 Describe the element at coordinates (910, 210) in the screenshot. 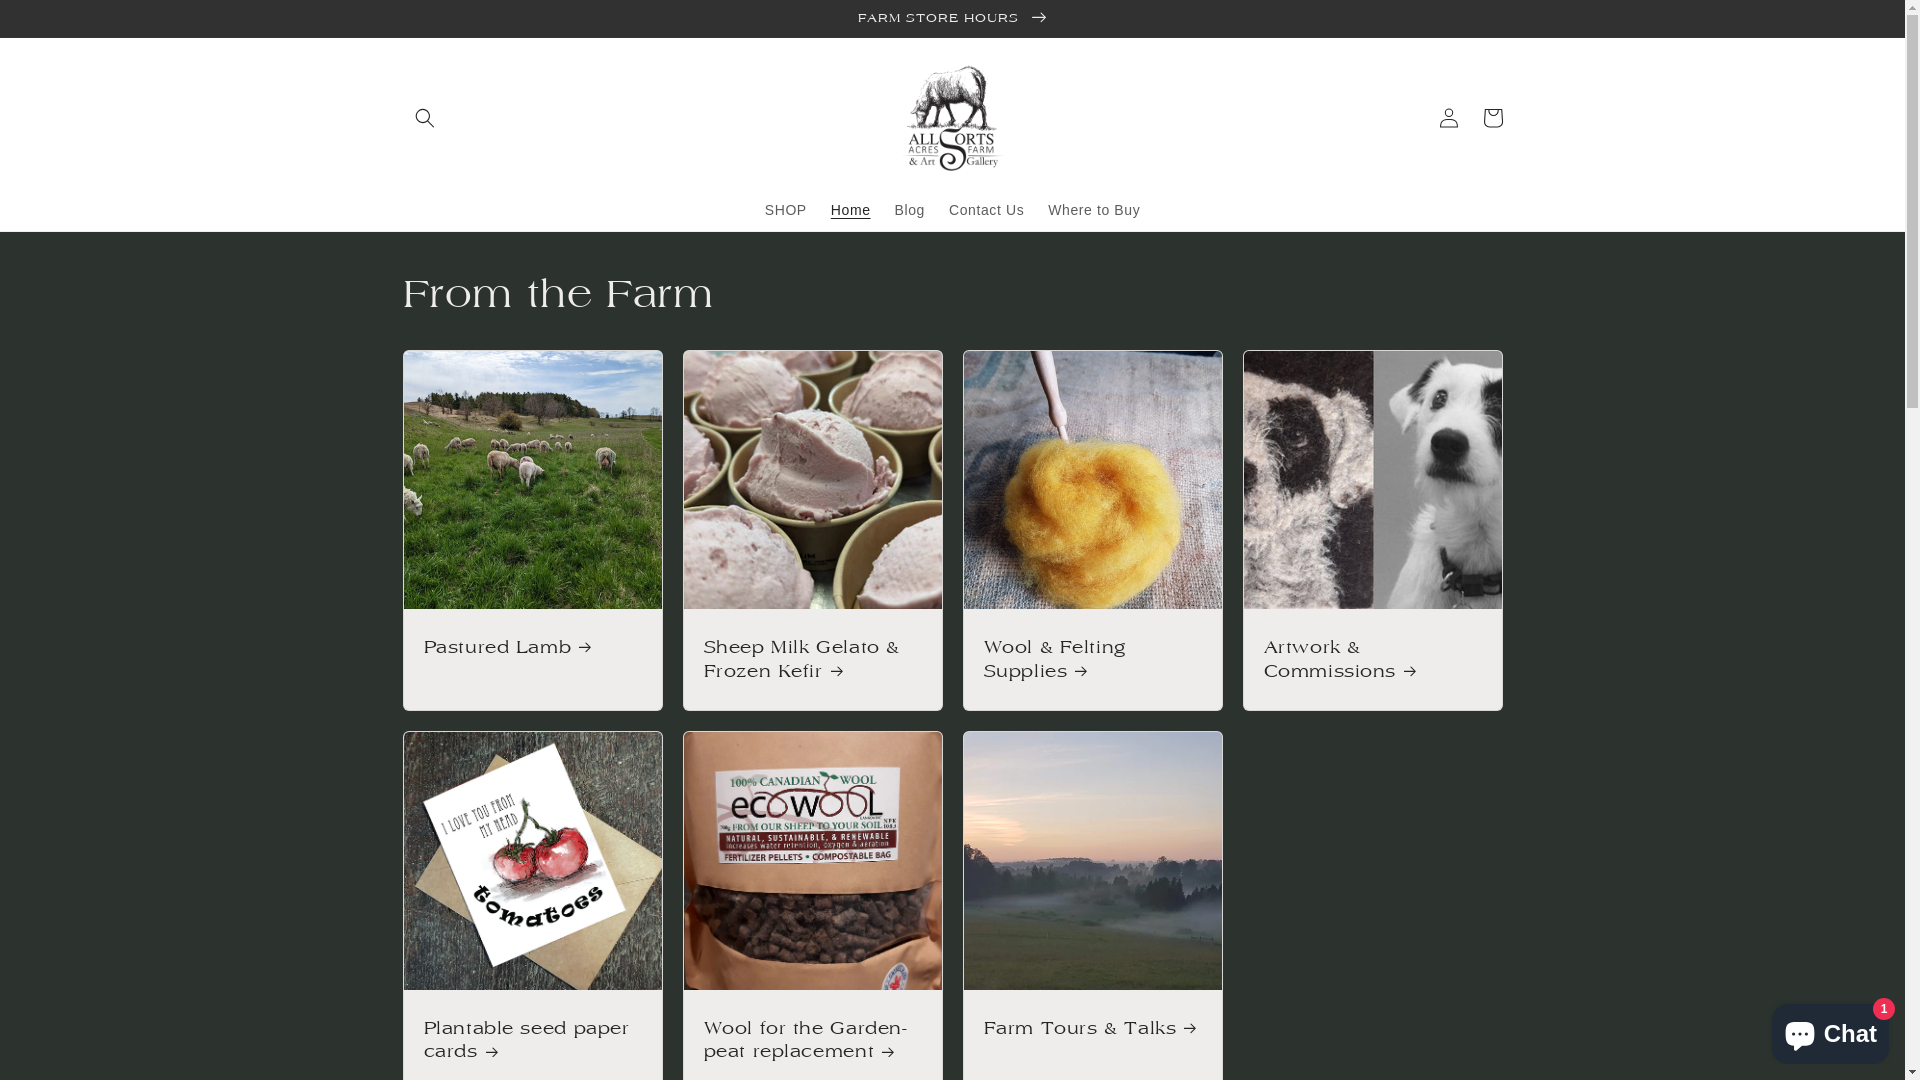

I see `Blog` at that location.